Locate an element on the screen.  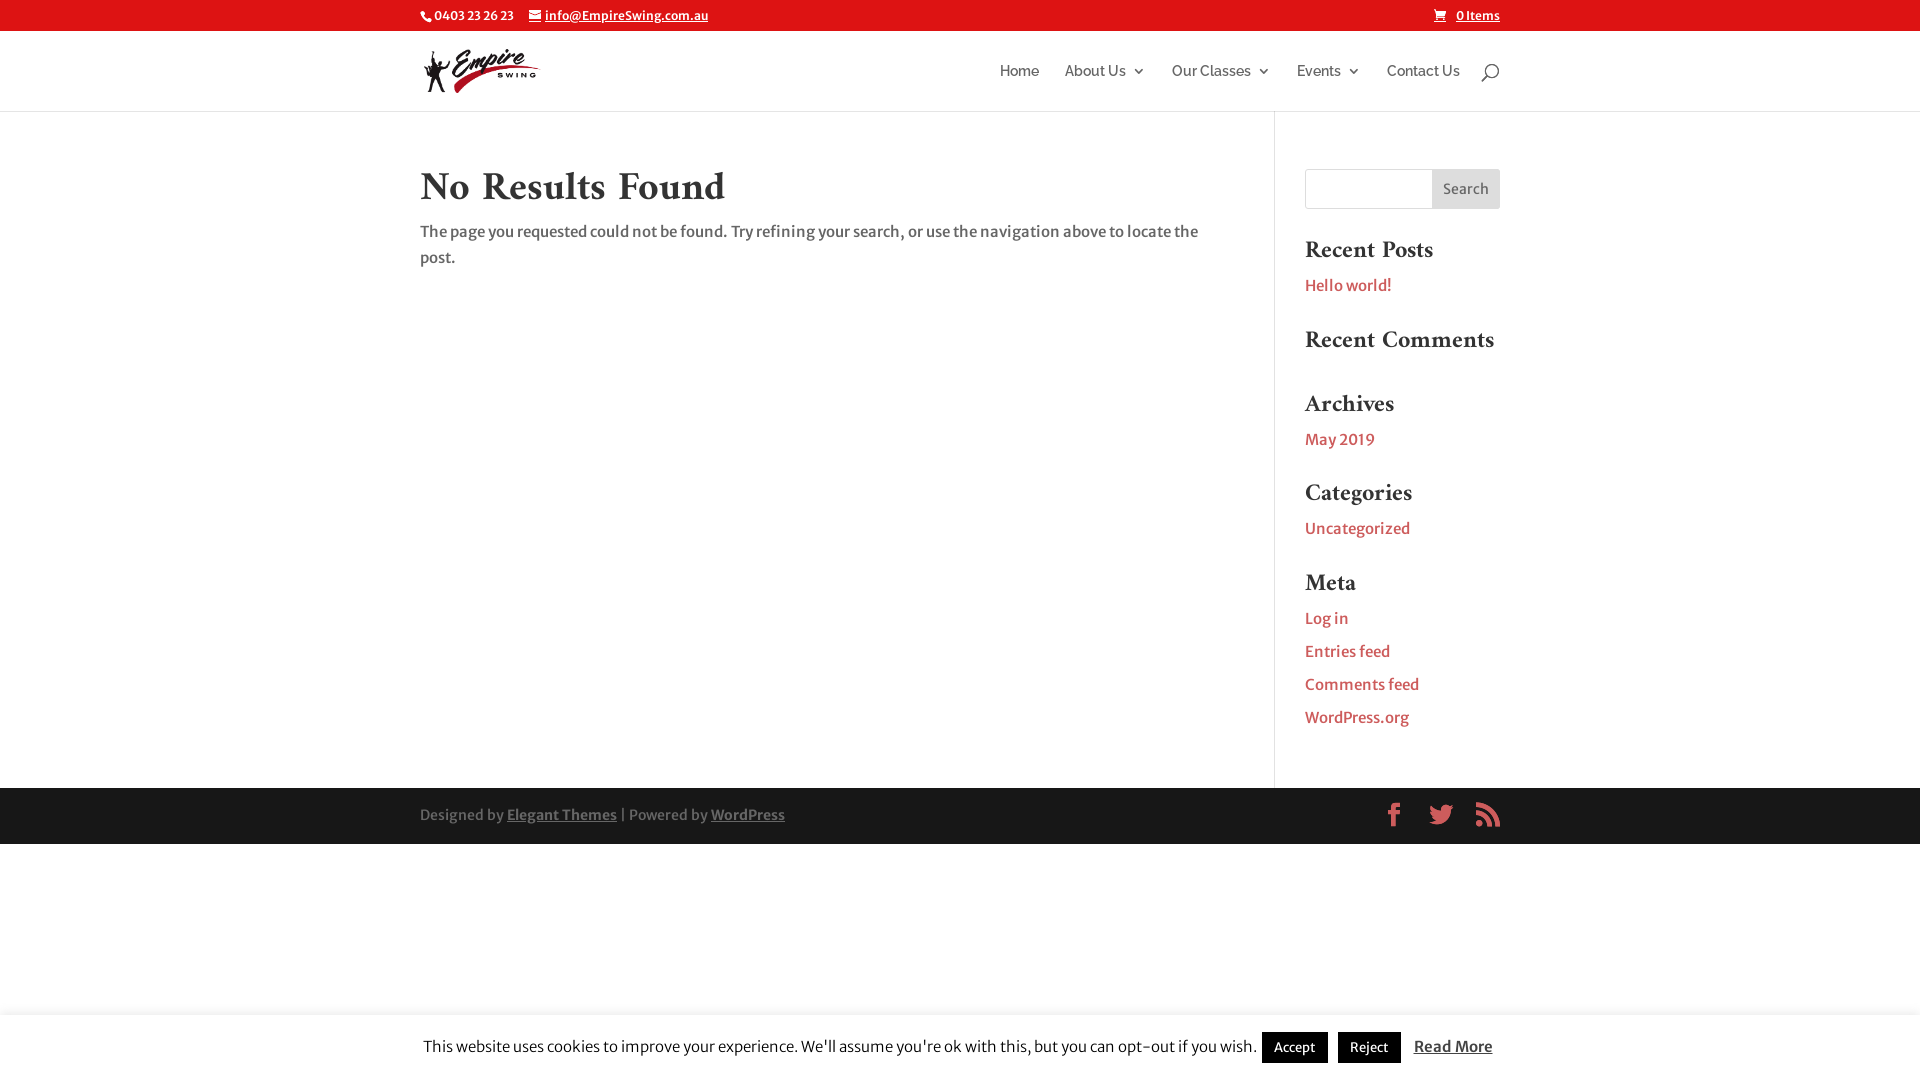
Log in is located at coordinates (1327, 618).